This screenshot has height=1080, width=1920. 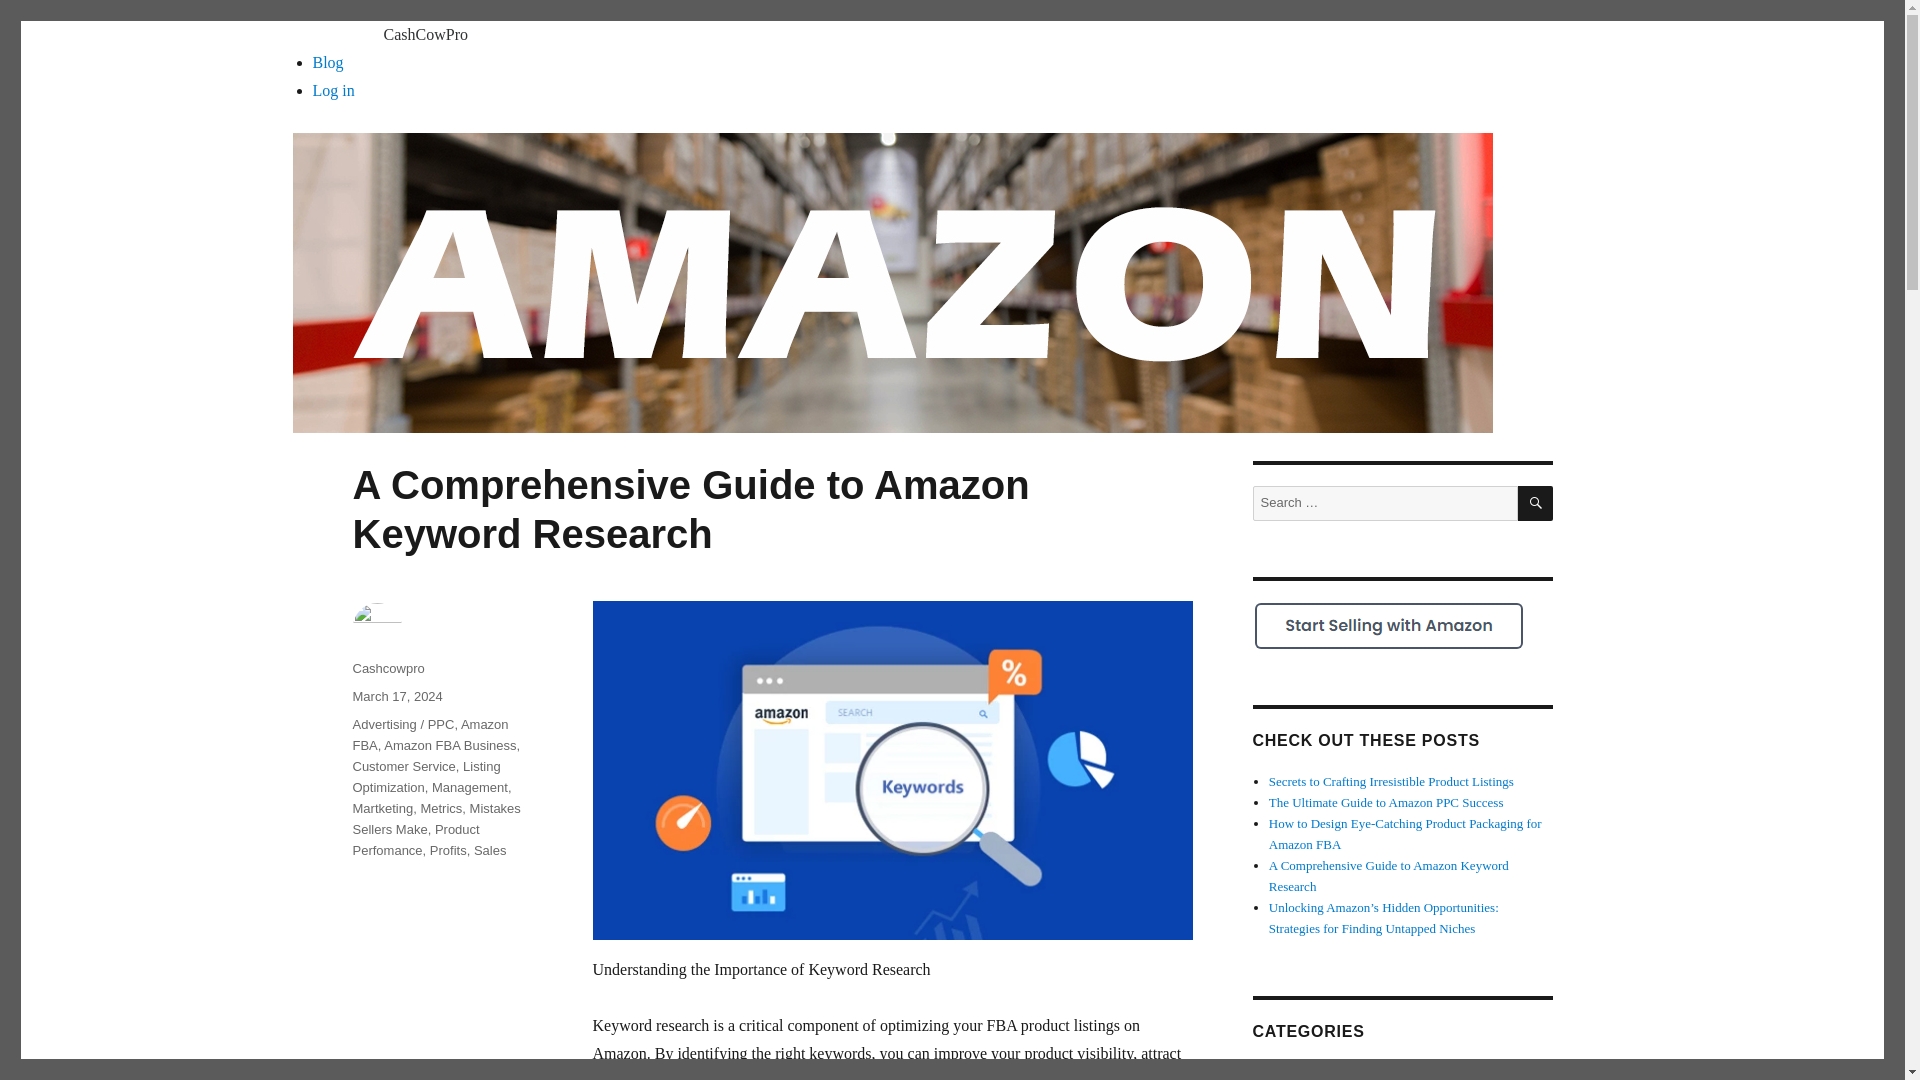 What do you see at coordinates (441, 808) in the screenshot?
I see `Metrics` at bounding box center [441, 808].